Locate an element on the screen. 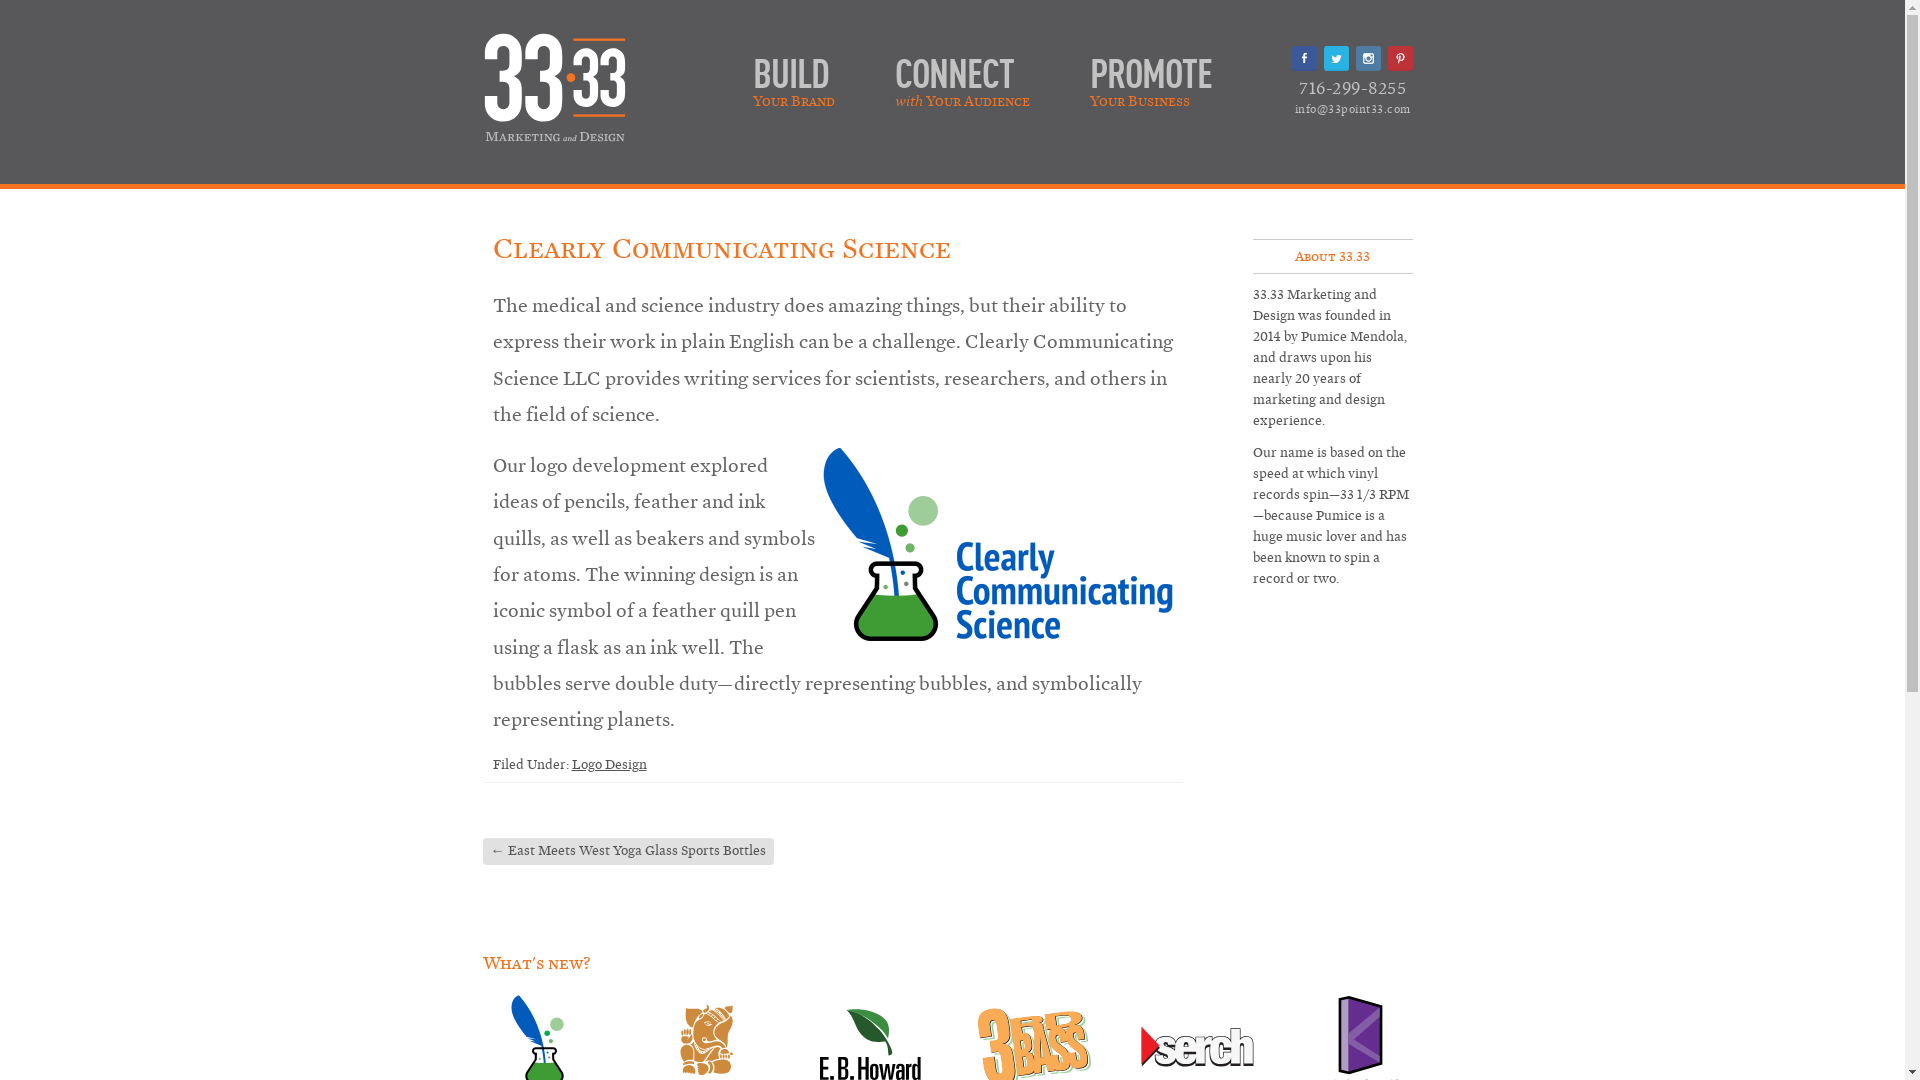  716-299-8255 is located at coordinates (1352, 88).